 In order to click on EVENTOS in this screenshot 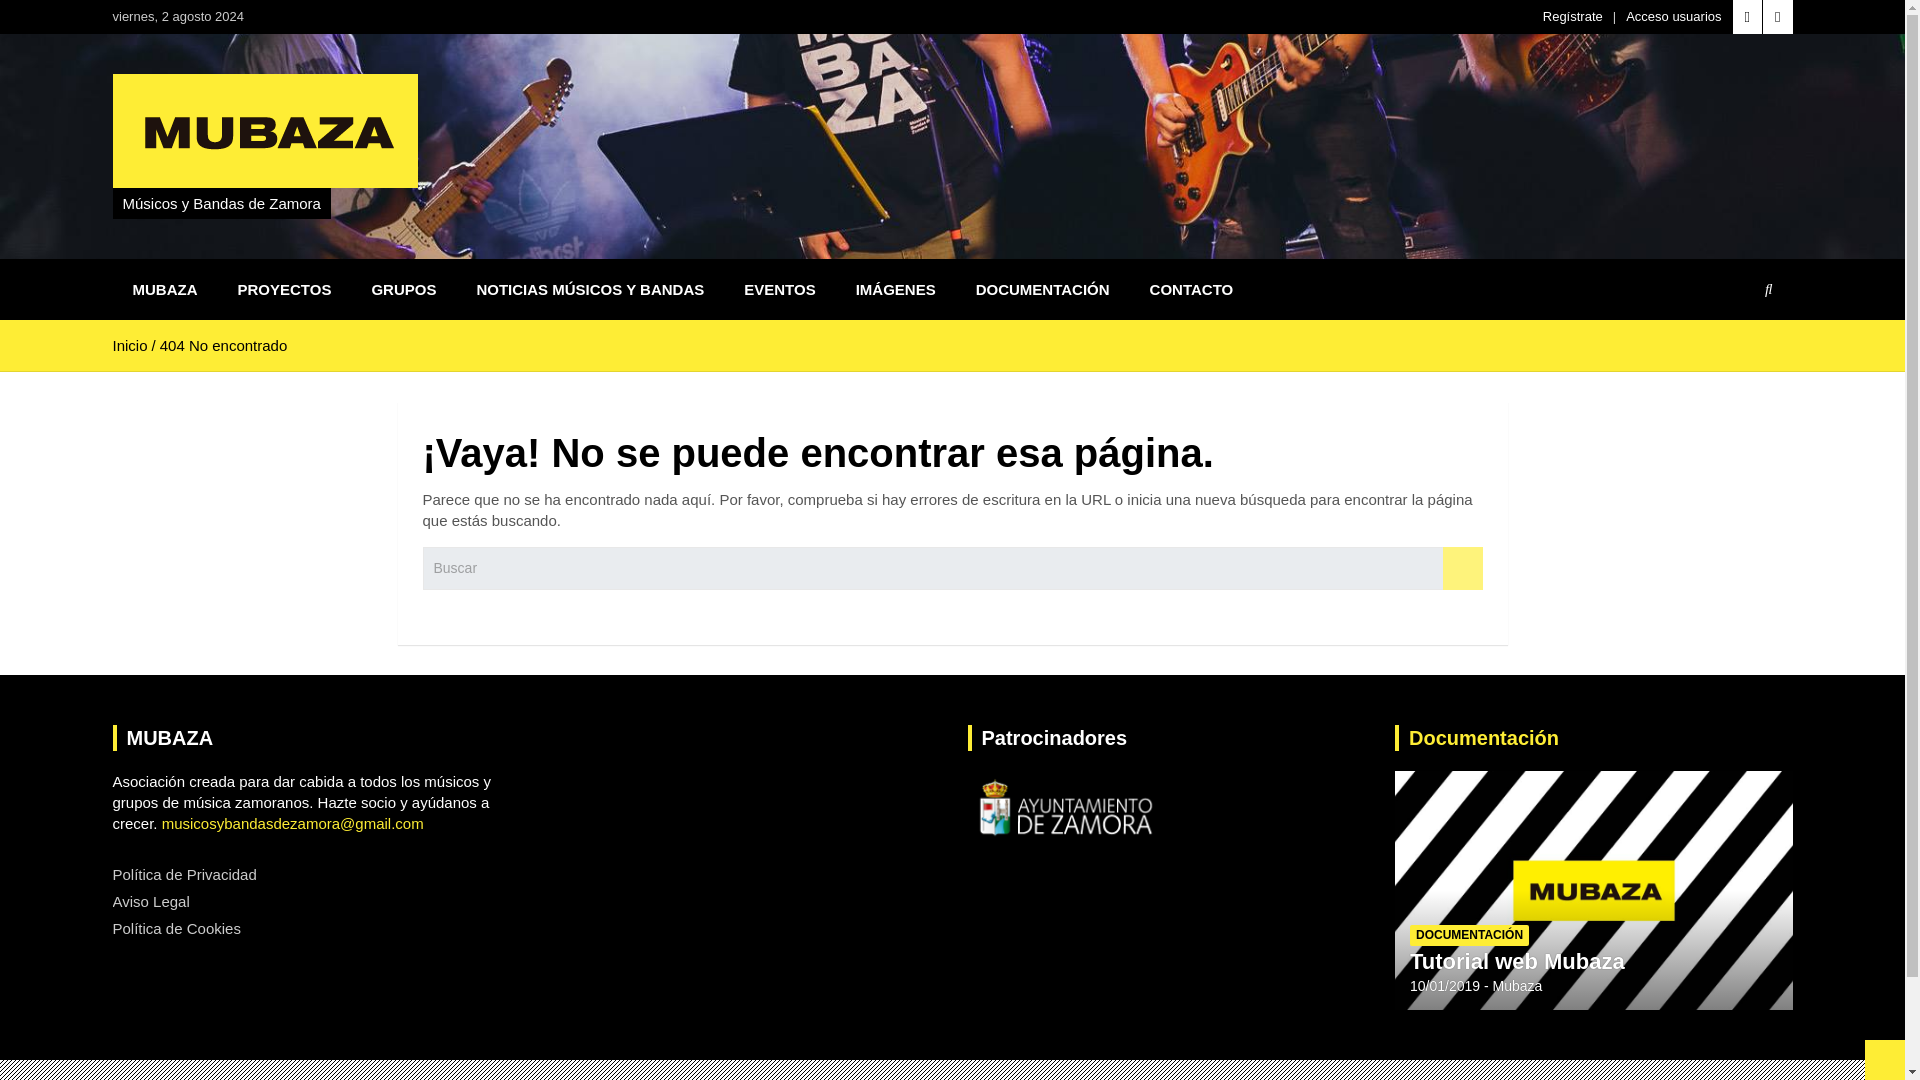, I will do `click(779, 289)`.